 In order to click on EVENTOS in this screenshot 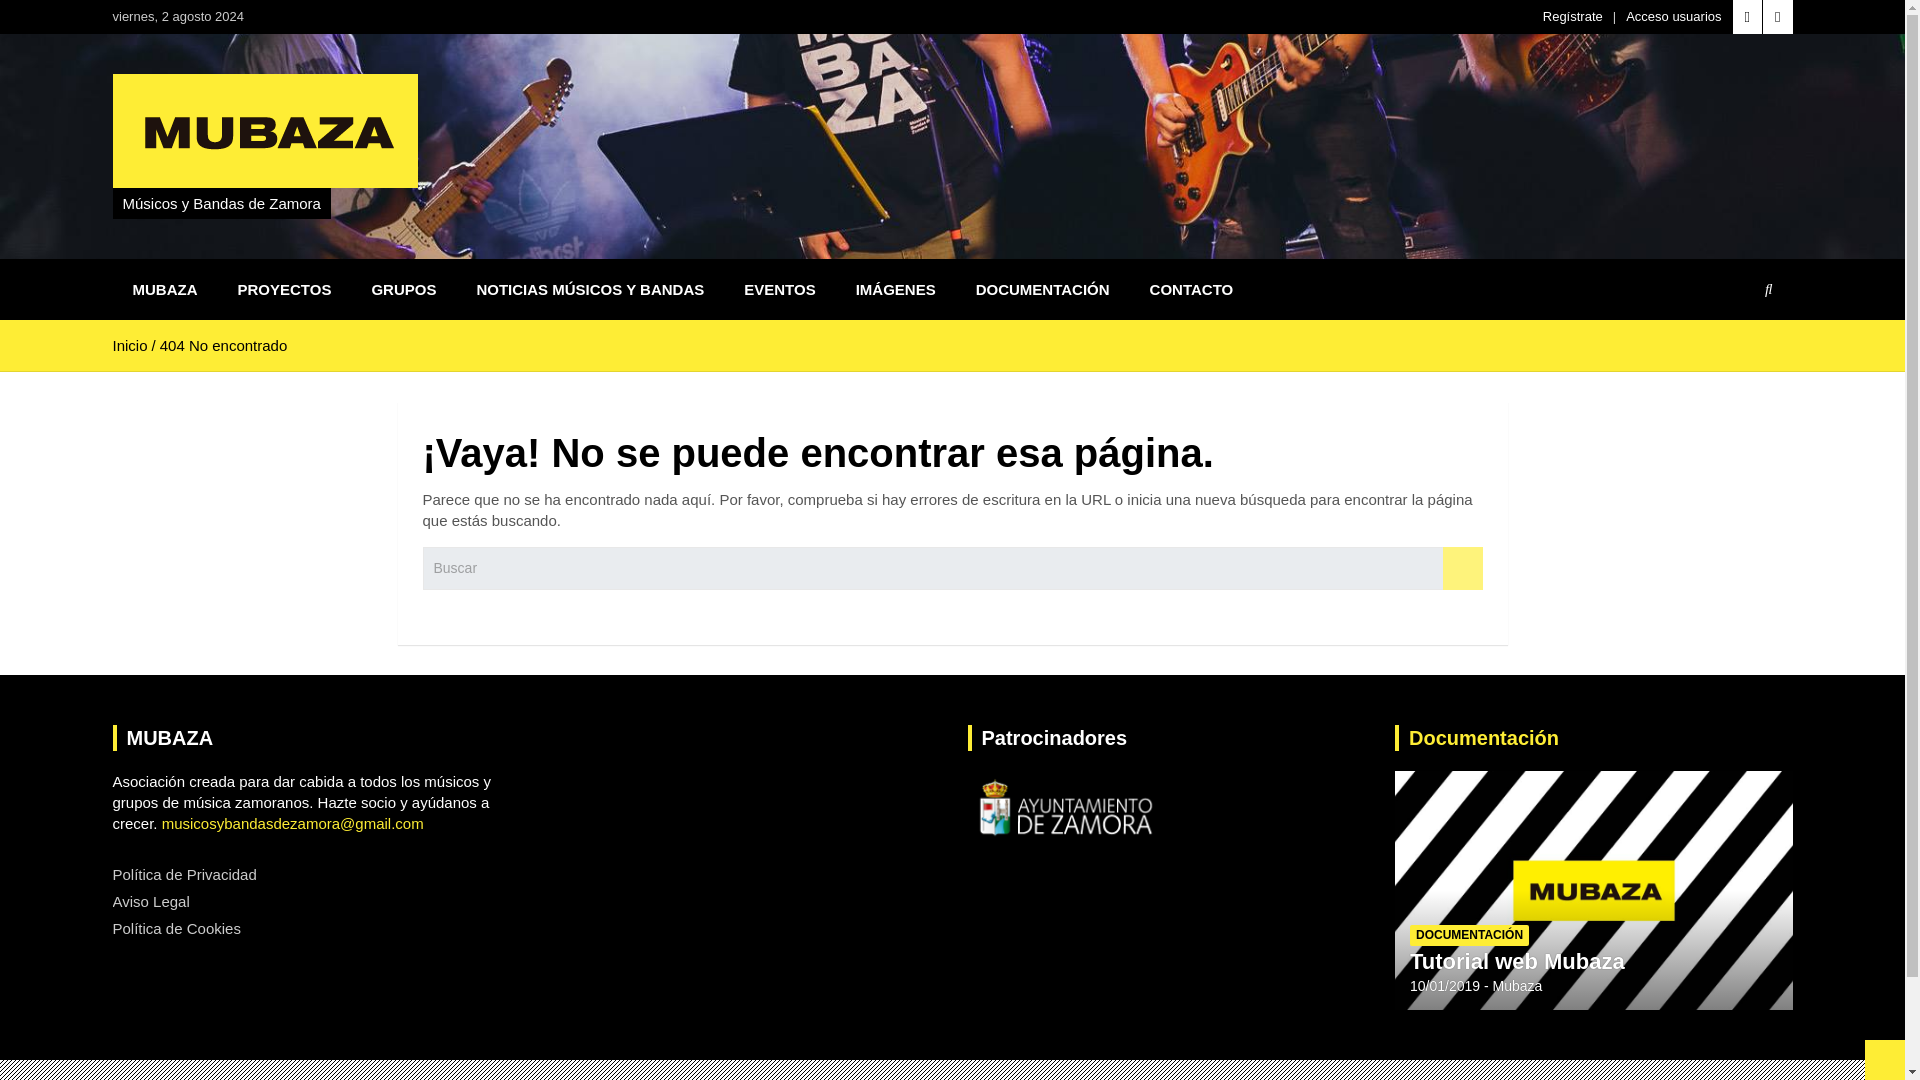, I will do `click(779, 289)`.